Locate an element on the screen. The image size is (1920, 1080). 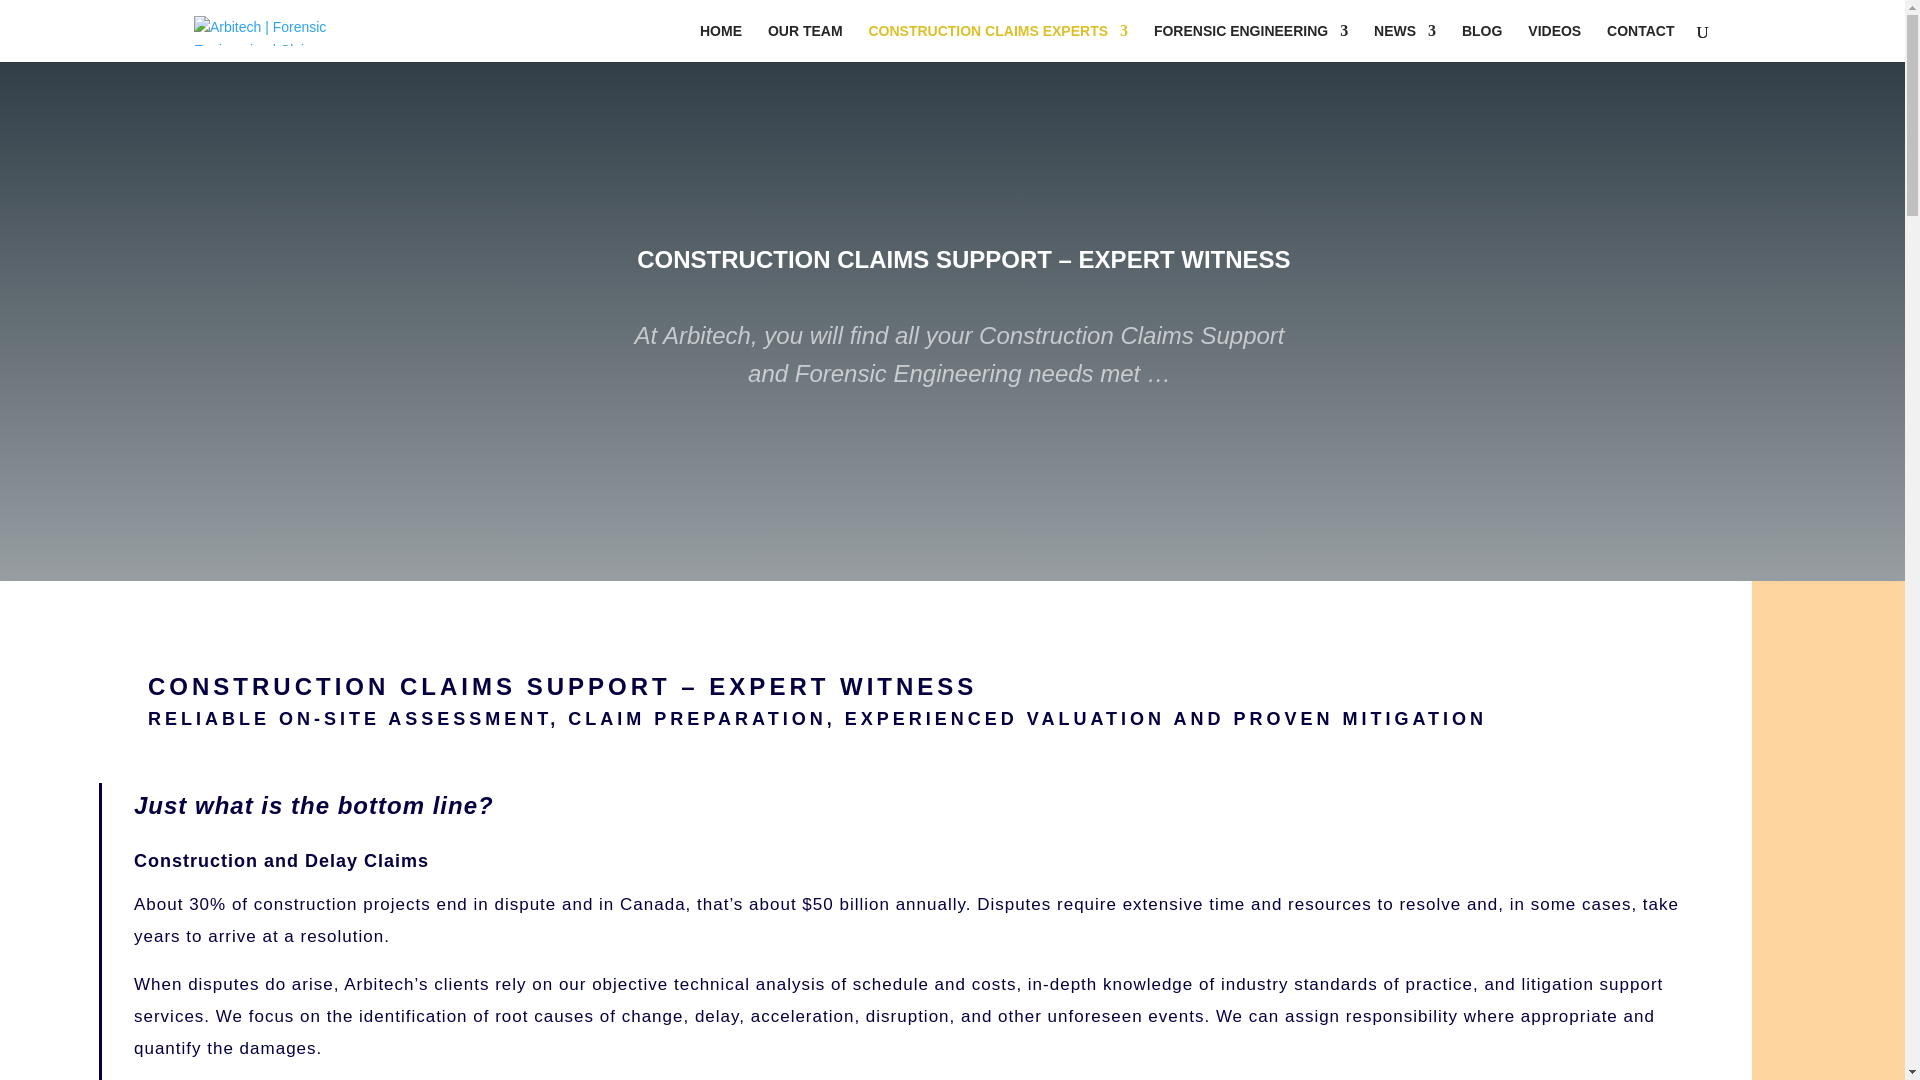
FORENSIC ENGINEERING is located at coordinates (1251, 43).